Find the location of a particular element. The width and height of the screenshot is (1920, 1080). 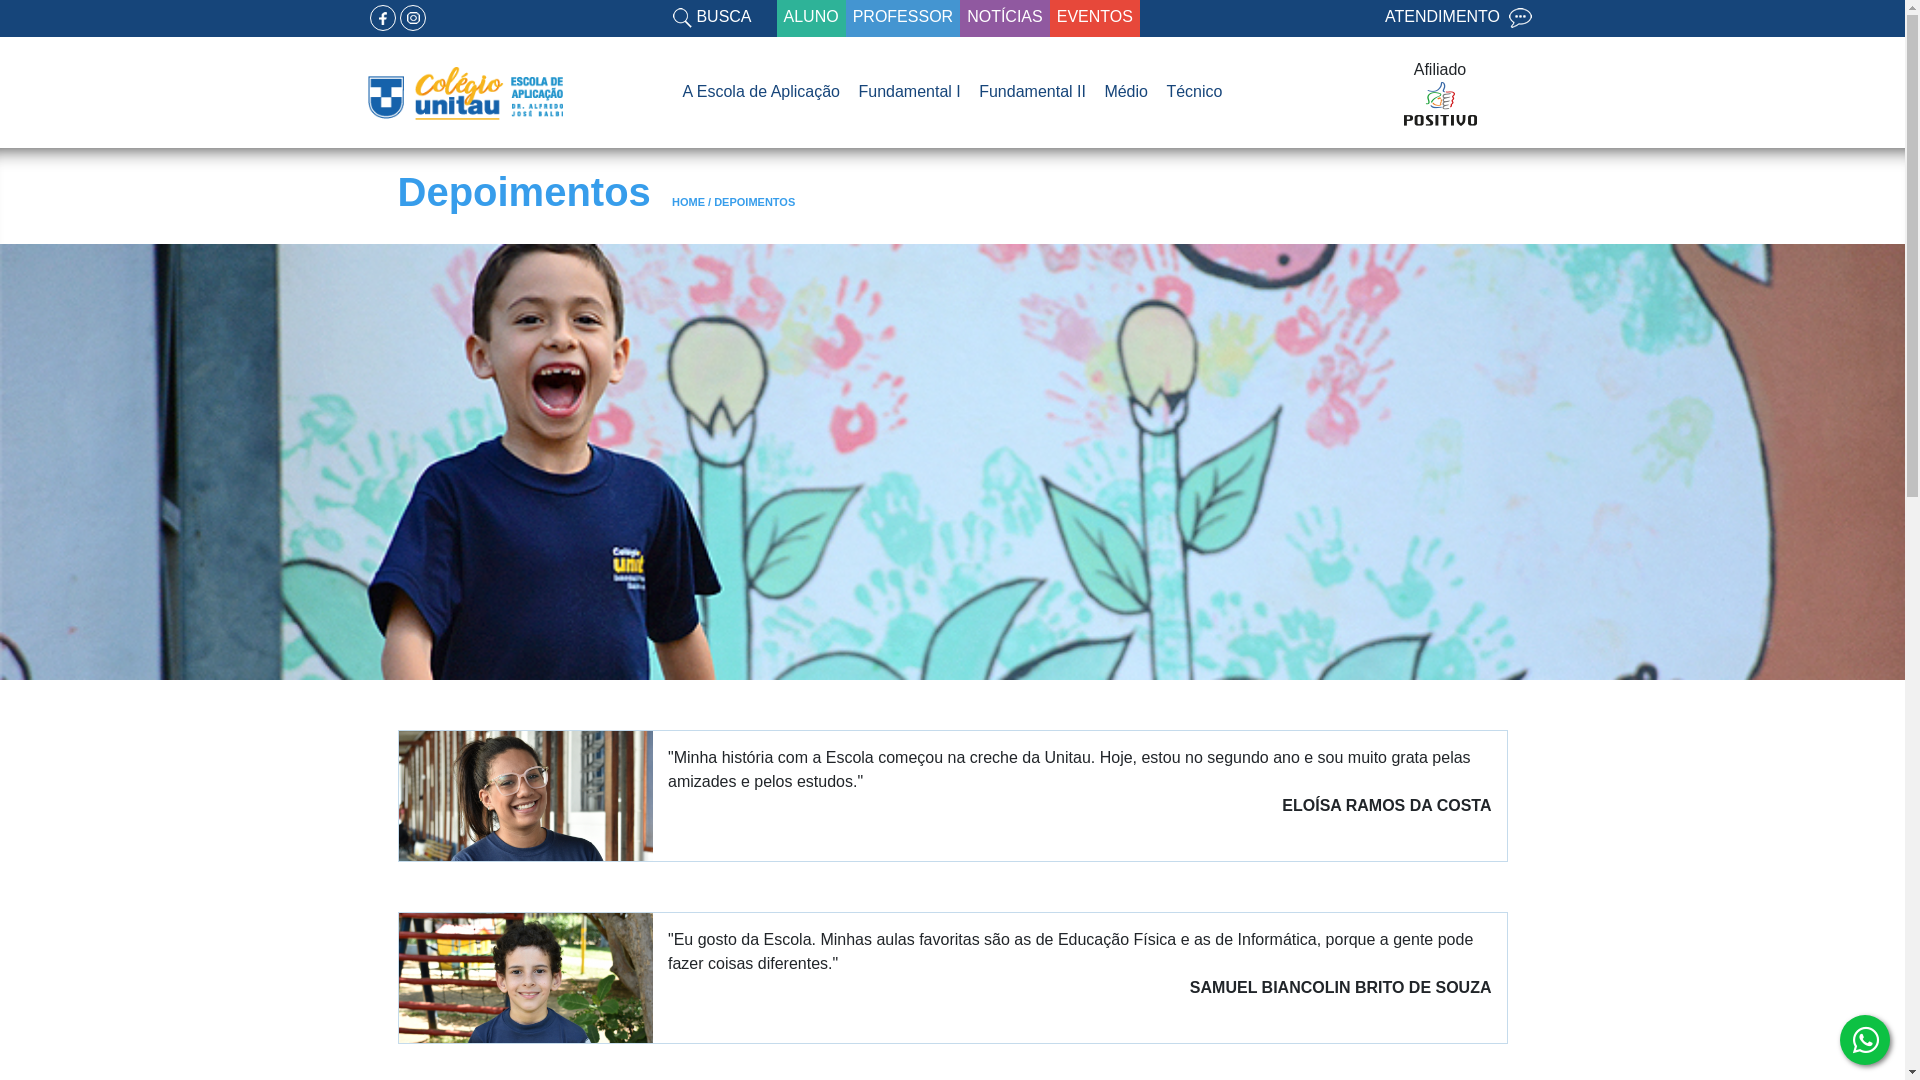

Facebook is located at coordinates (383, 18).